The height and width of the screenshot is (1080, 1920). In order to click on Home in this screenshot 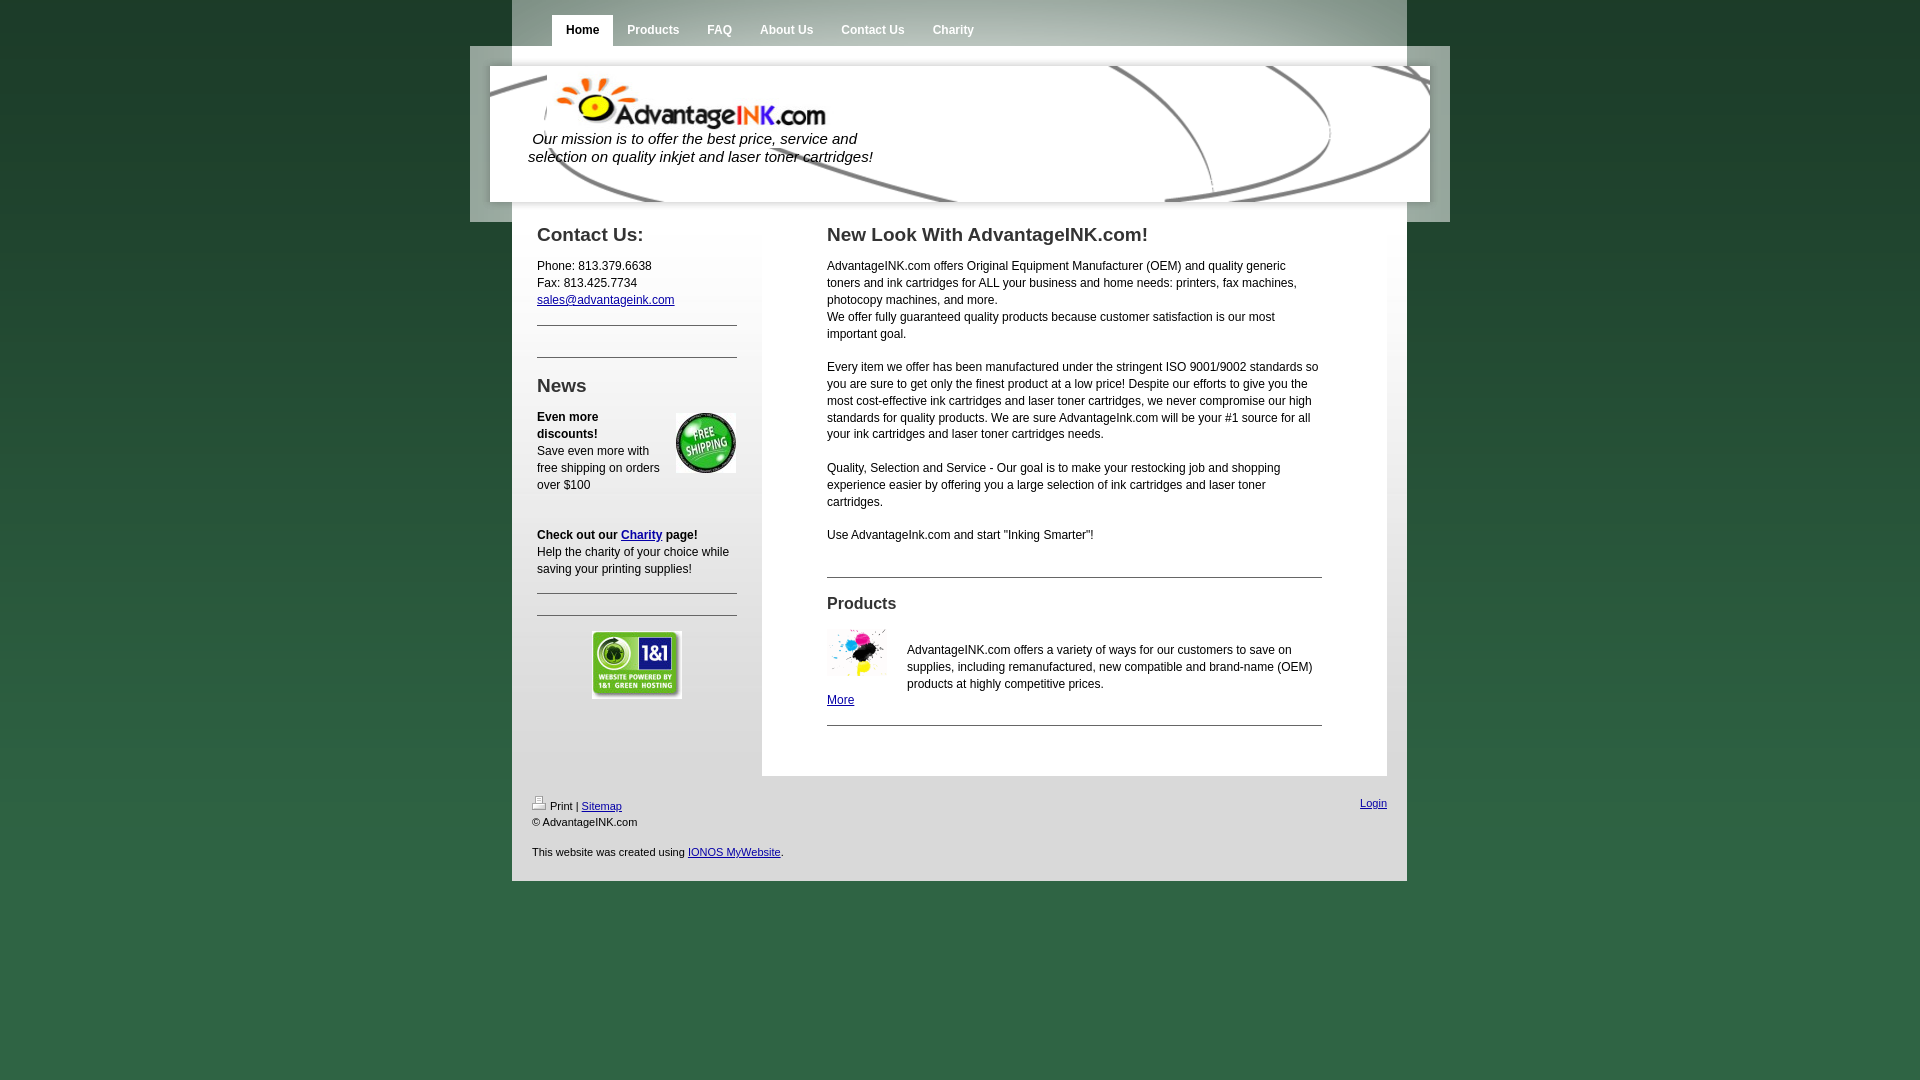, I will do `click(582, 30)`.